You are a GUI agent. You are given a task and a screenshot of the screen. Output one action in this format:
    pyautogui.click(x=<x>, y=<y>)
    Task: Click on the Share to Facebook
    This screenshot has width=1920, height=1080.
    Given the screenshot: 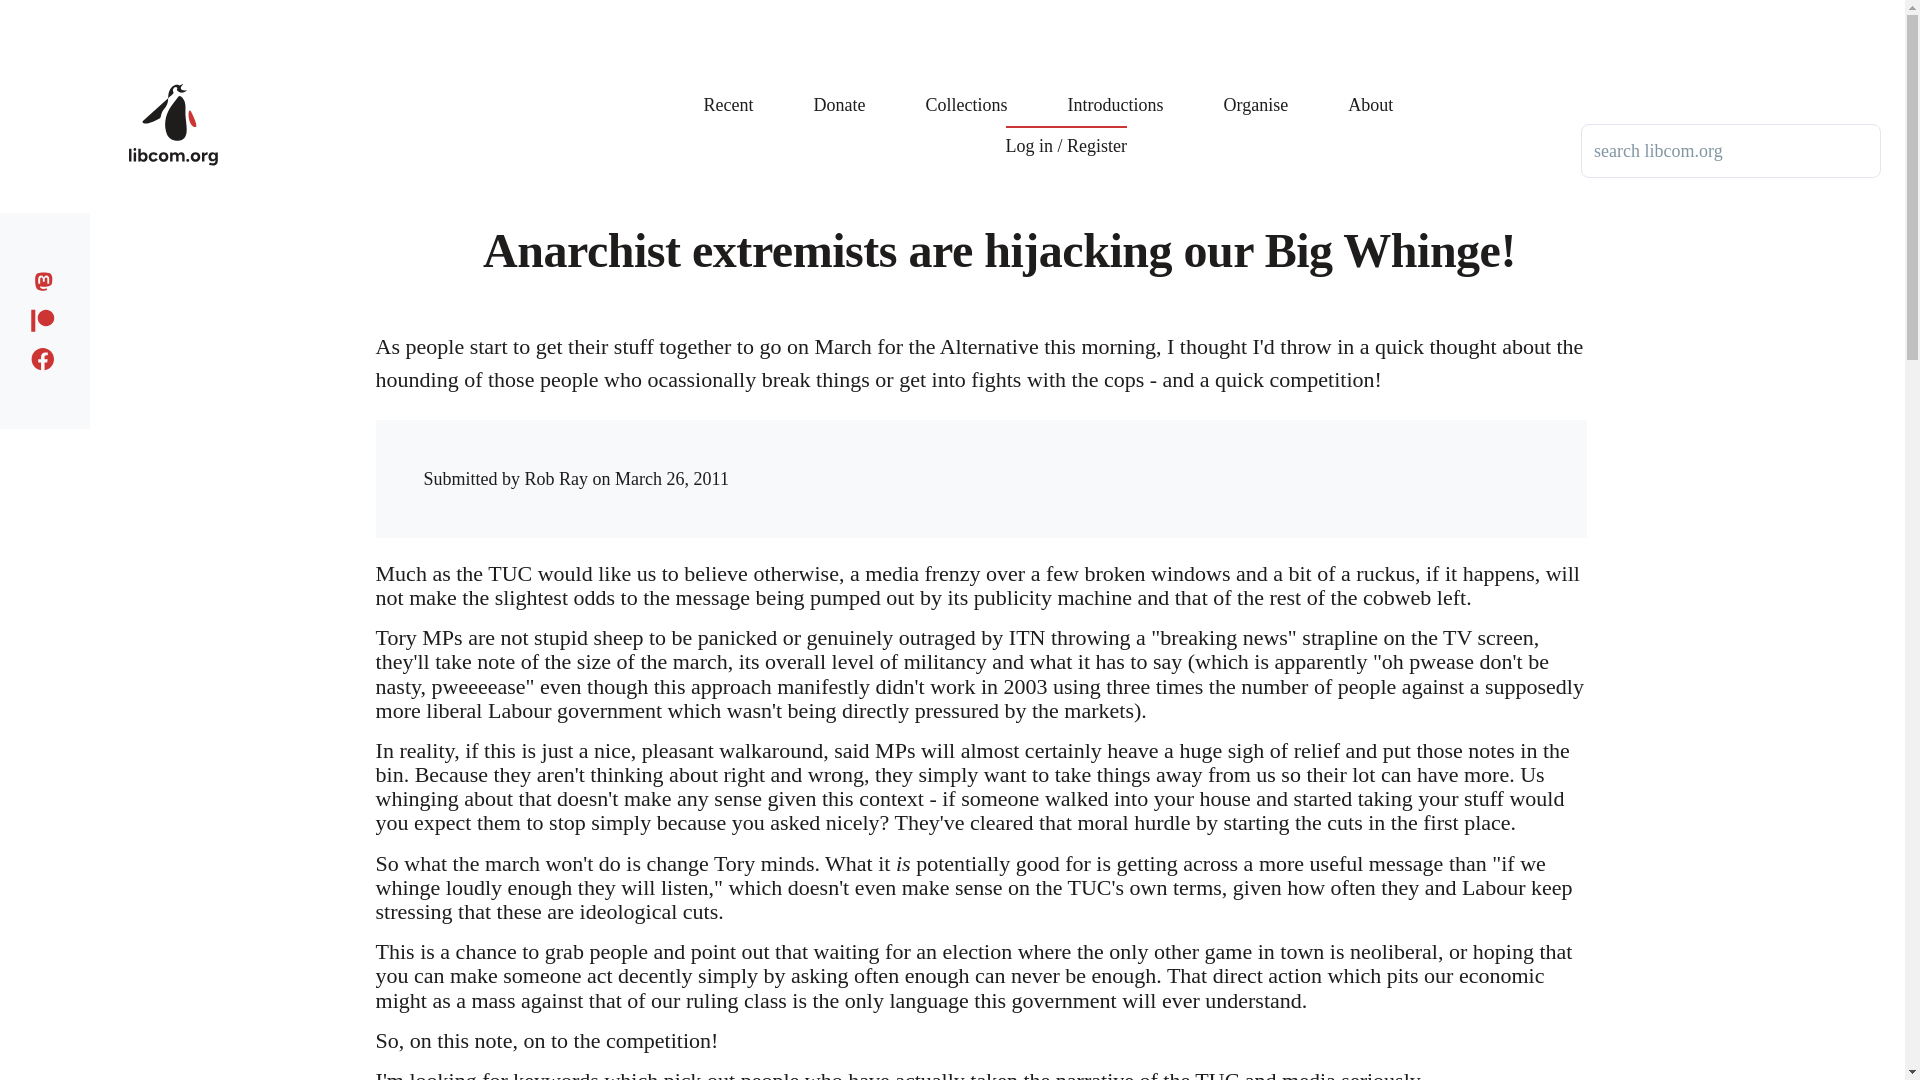 What is the action you would take?
    pyautogui.click(x=1206, y=460)
    